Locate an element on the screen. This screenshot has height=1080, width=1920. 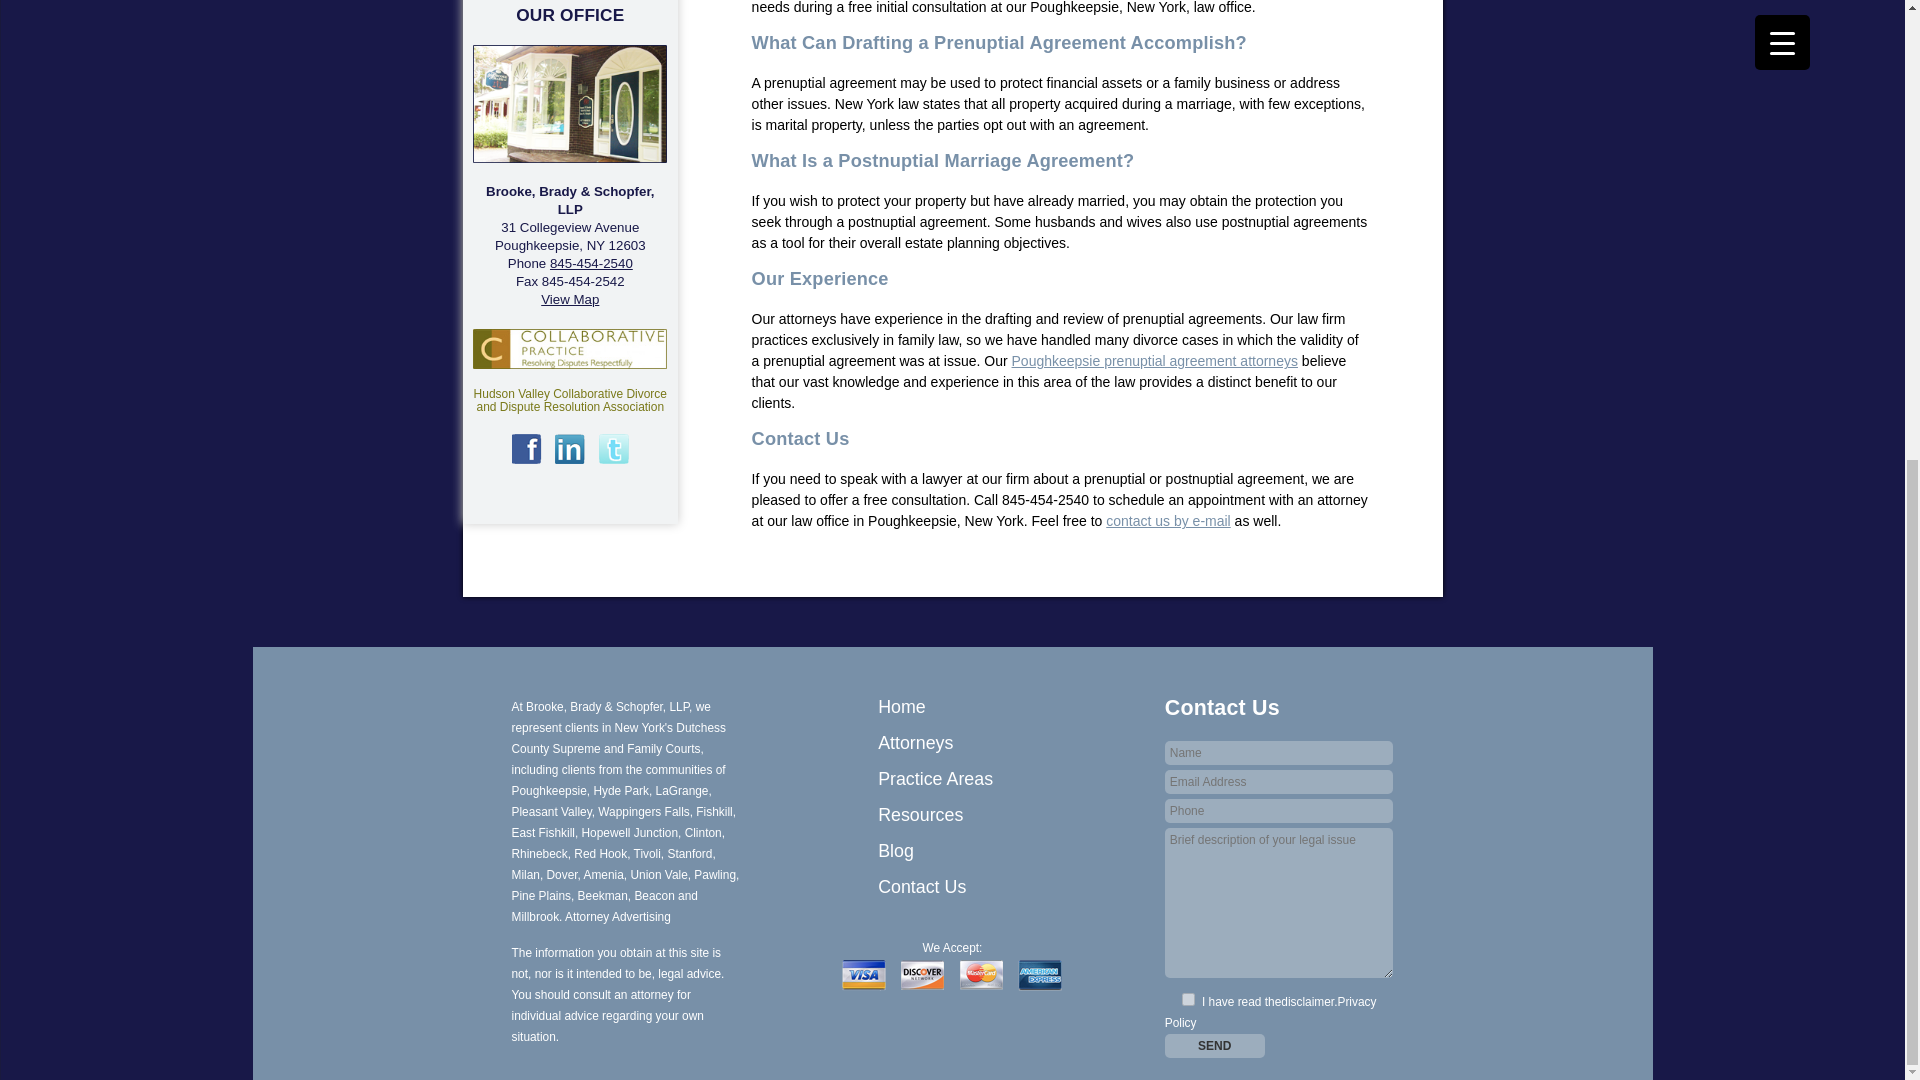
Send is located at coordinates (1215, 1046).